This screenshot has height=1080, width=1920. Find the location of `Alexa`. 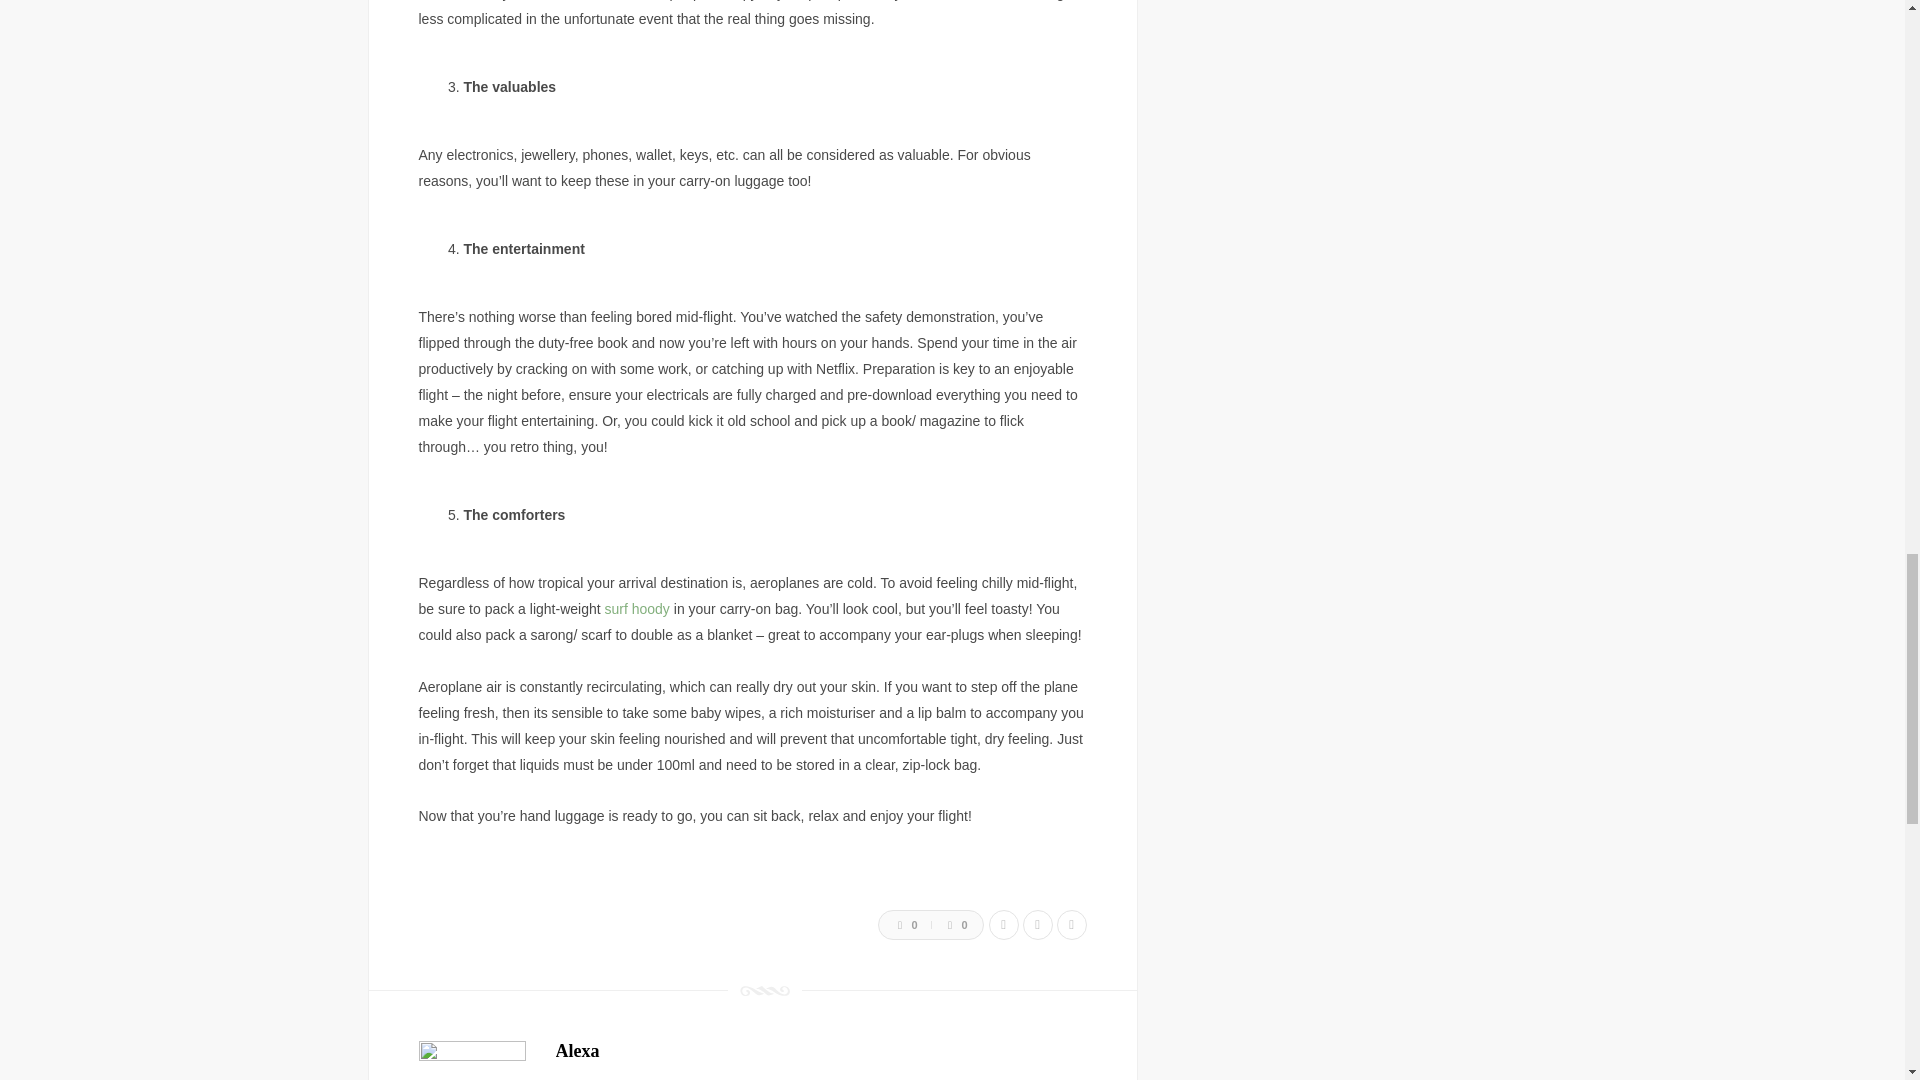

Alexa is located at coordinates (578, 1050).